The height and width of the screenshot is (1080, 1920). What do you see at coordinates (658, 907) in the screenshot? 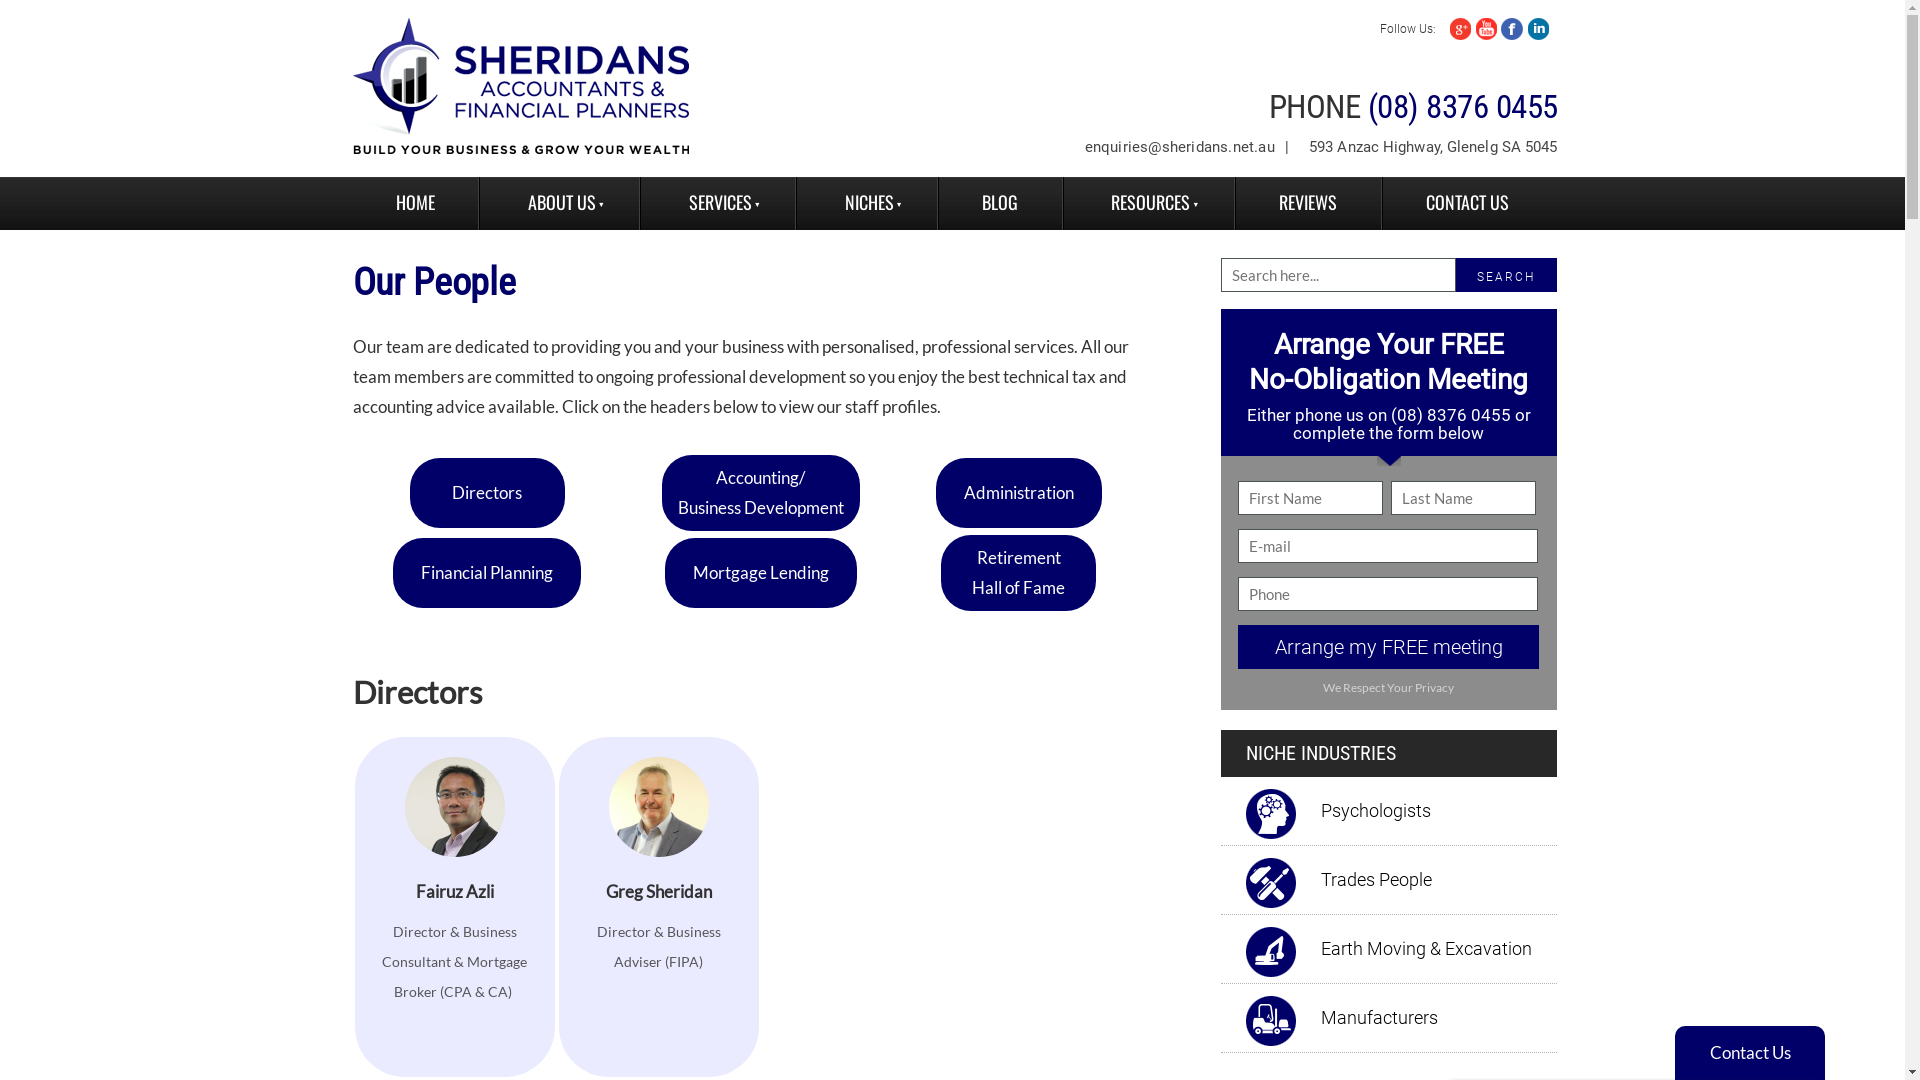
I see `Greg Sheridan
Director & Business Adviser (FIPA)` at bounding box center [658, 907].